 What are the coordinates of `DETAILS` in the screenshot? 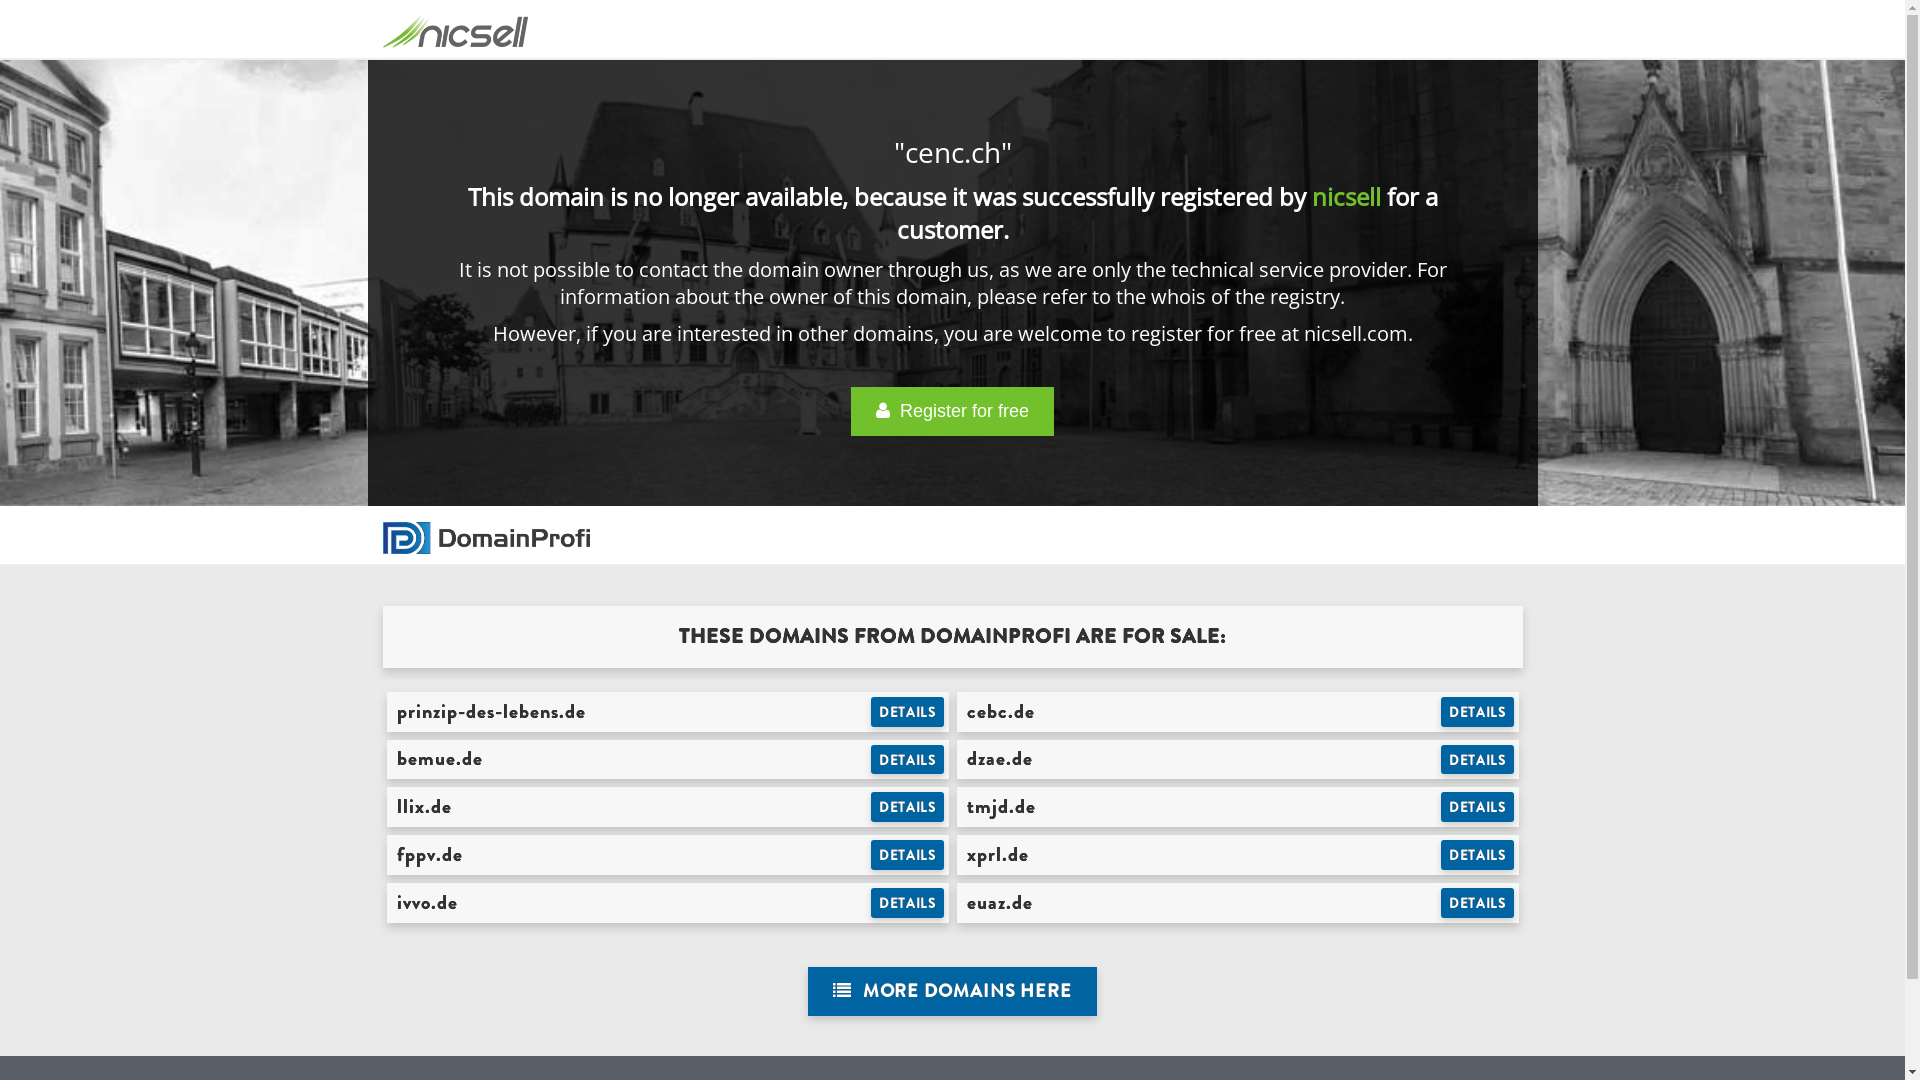 It's located at (1478, 855).